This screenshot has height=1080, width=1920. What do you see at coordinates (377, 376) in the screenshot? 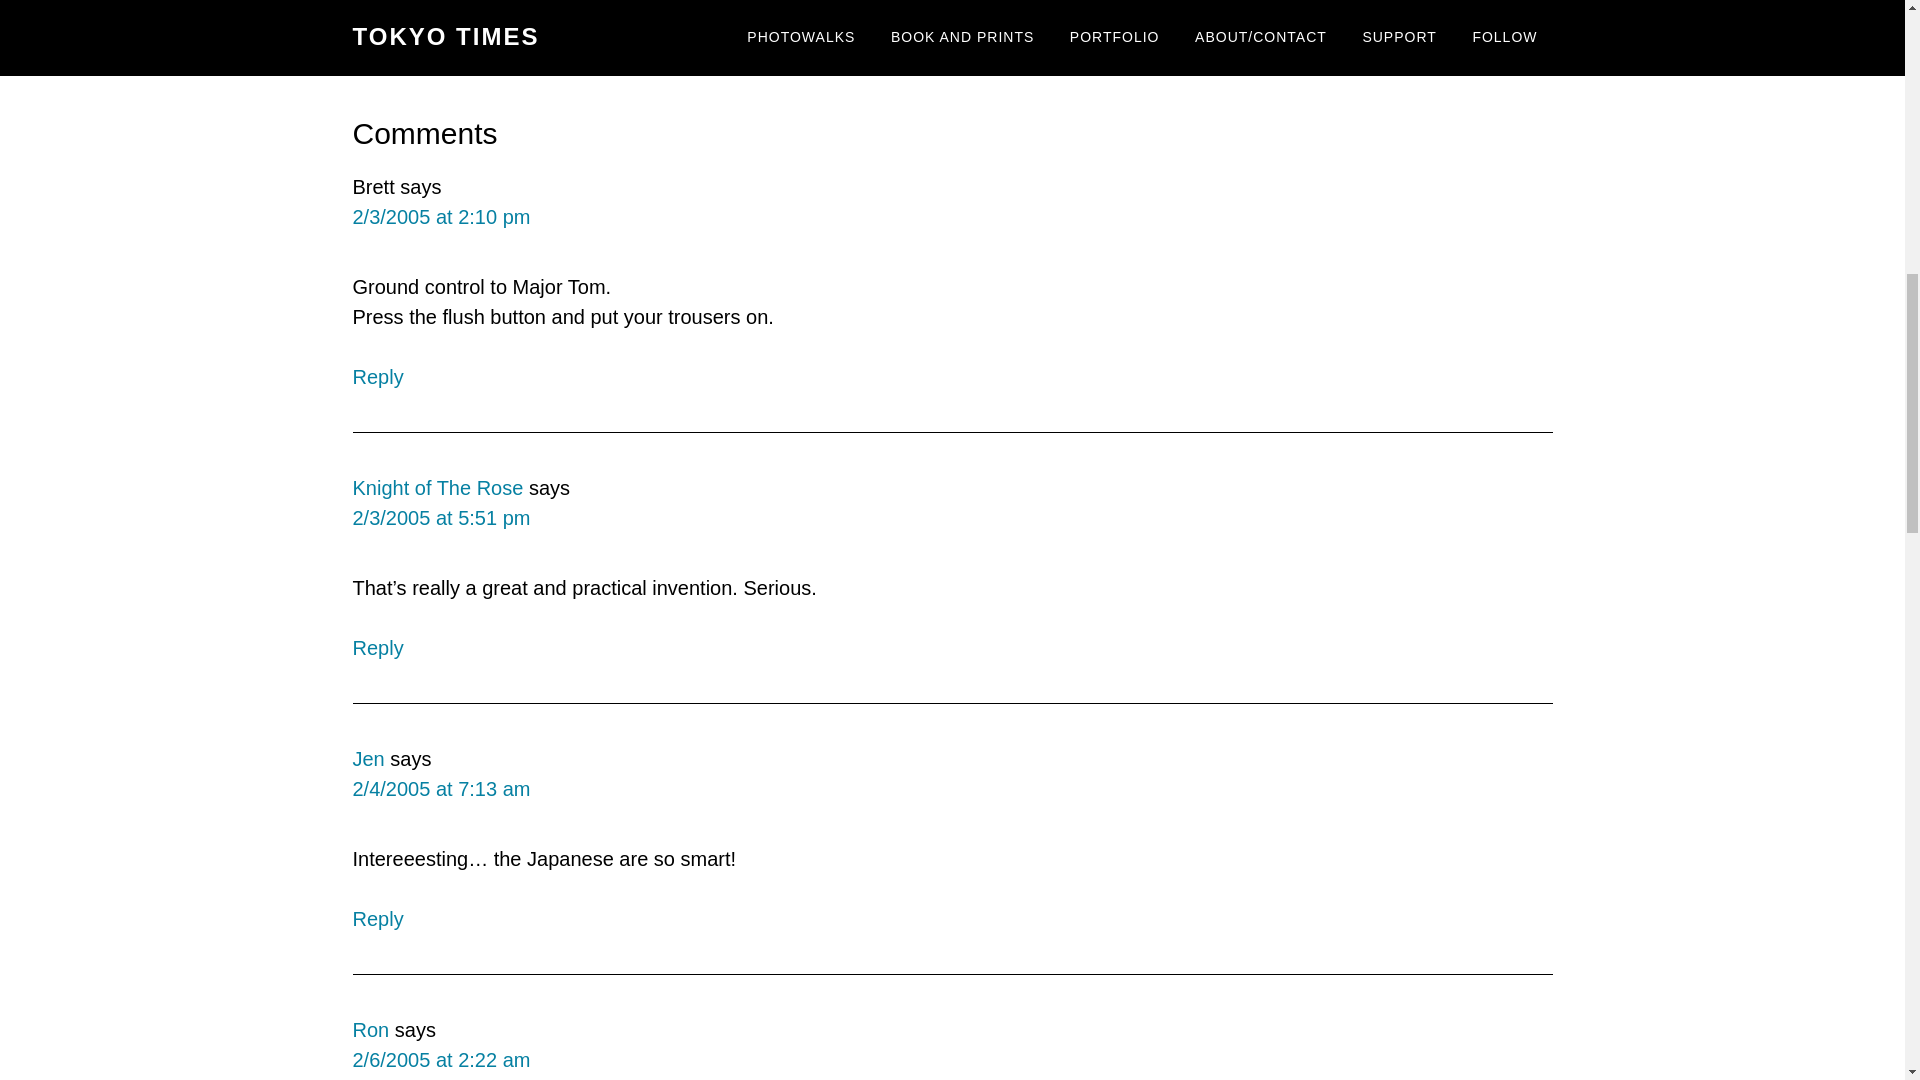
I see `Reply` at bounding box center [377, 376].